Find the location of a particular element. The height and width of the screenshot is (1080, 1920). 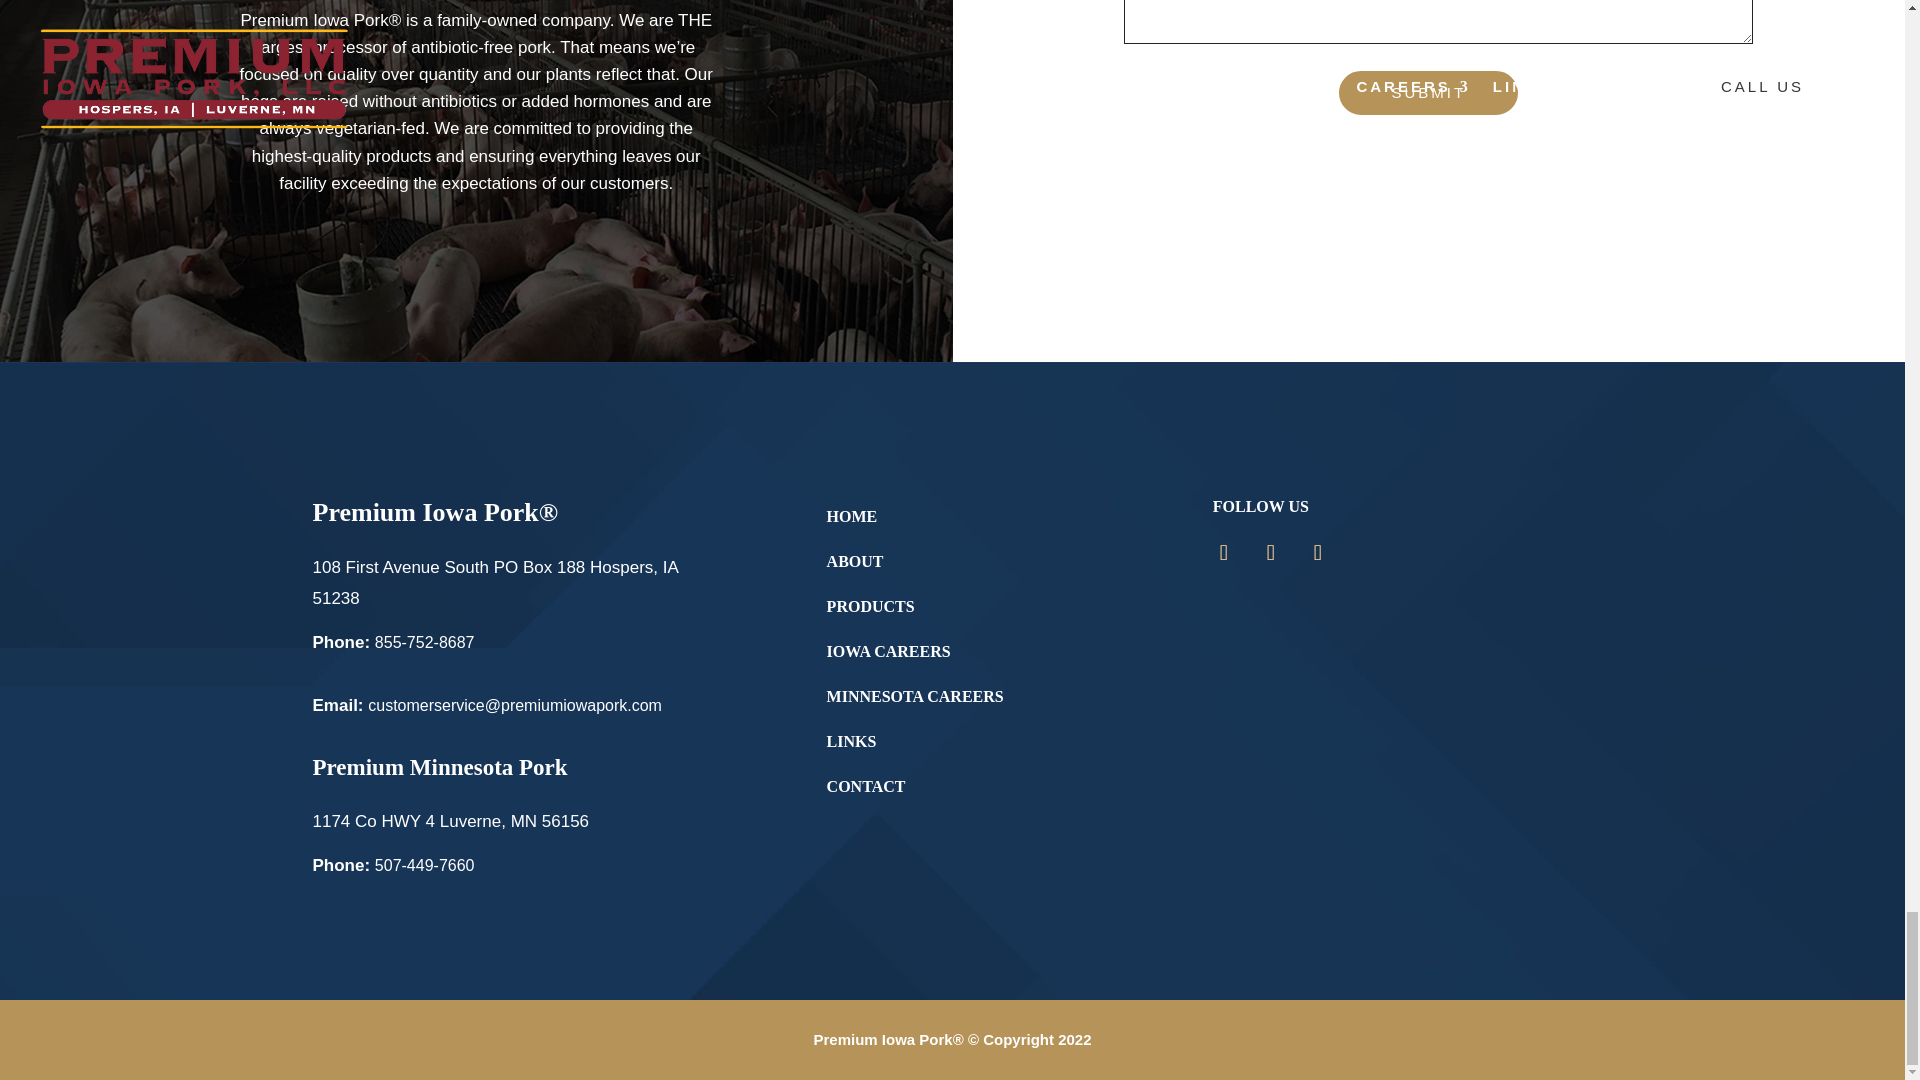

ABOUT is located at coordinates (855, 561).